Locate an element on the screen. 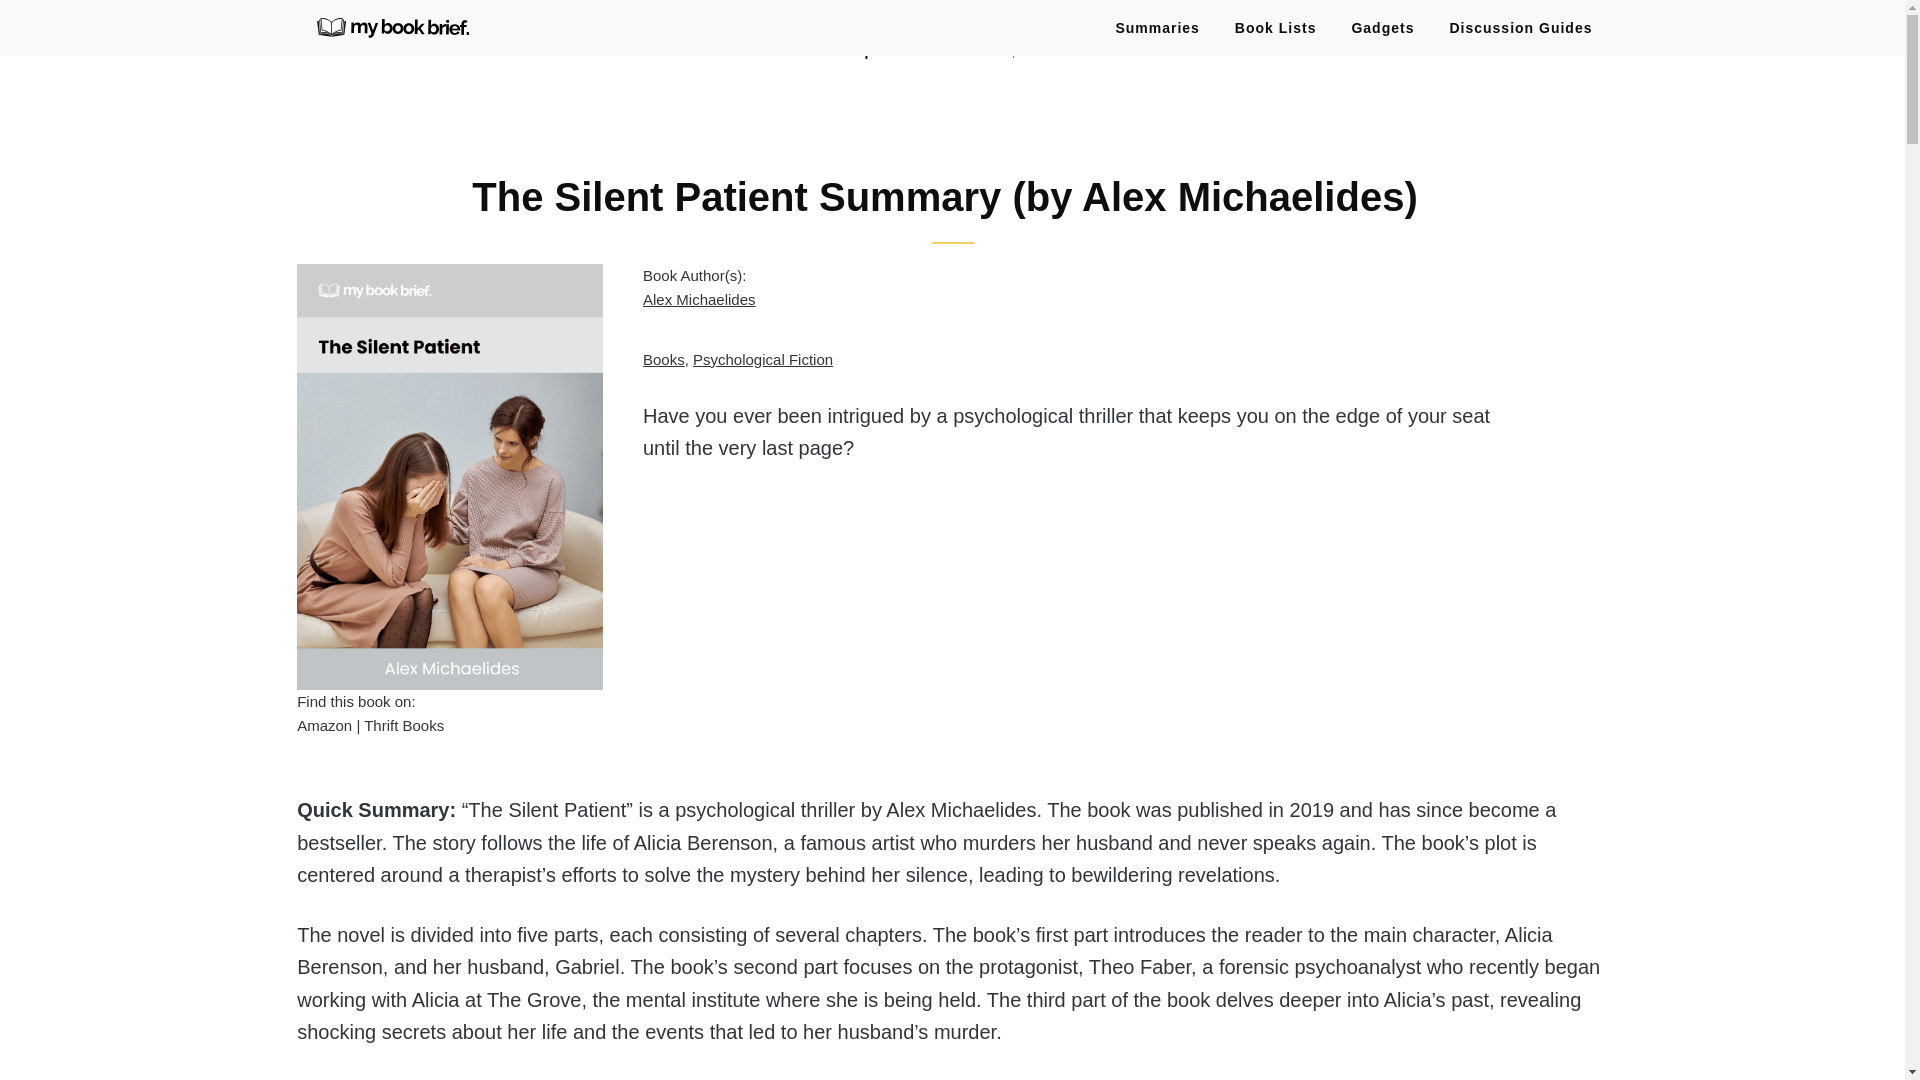  Book Lists is located at coordinates (1276, 28).